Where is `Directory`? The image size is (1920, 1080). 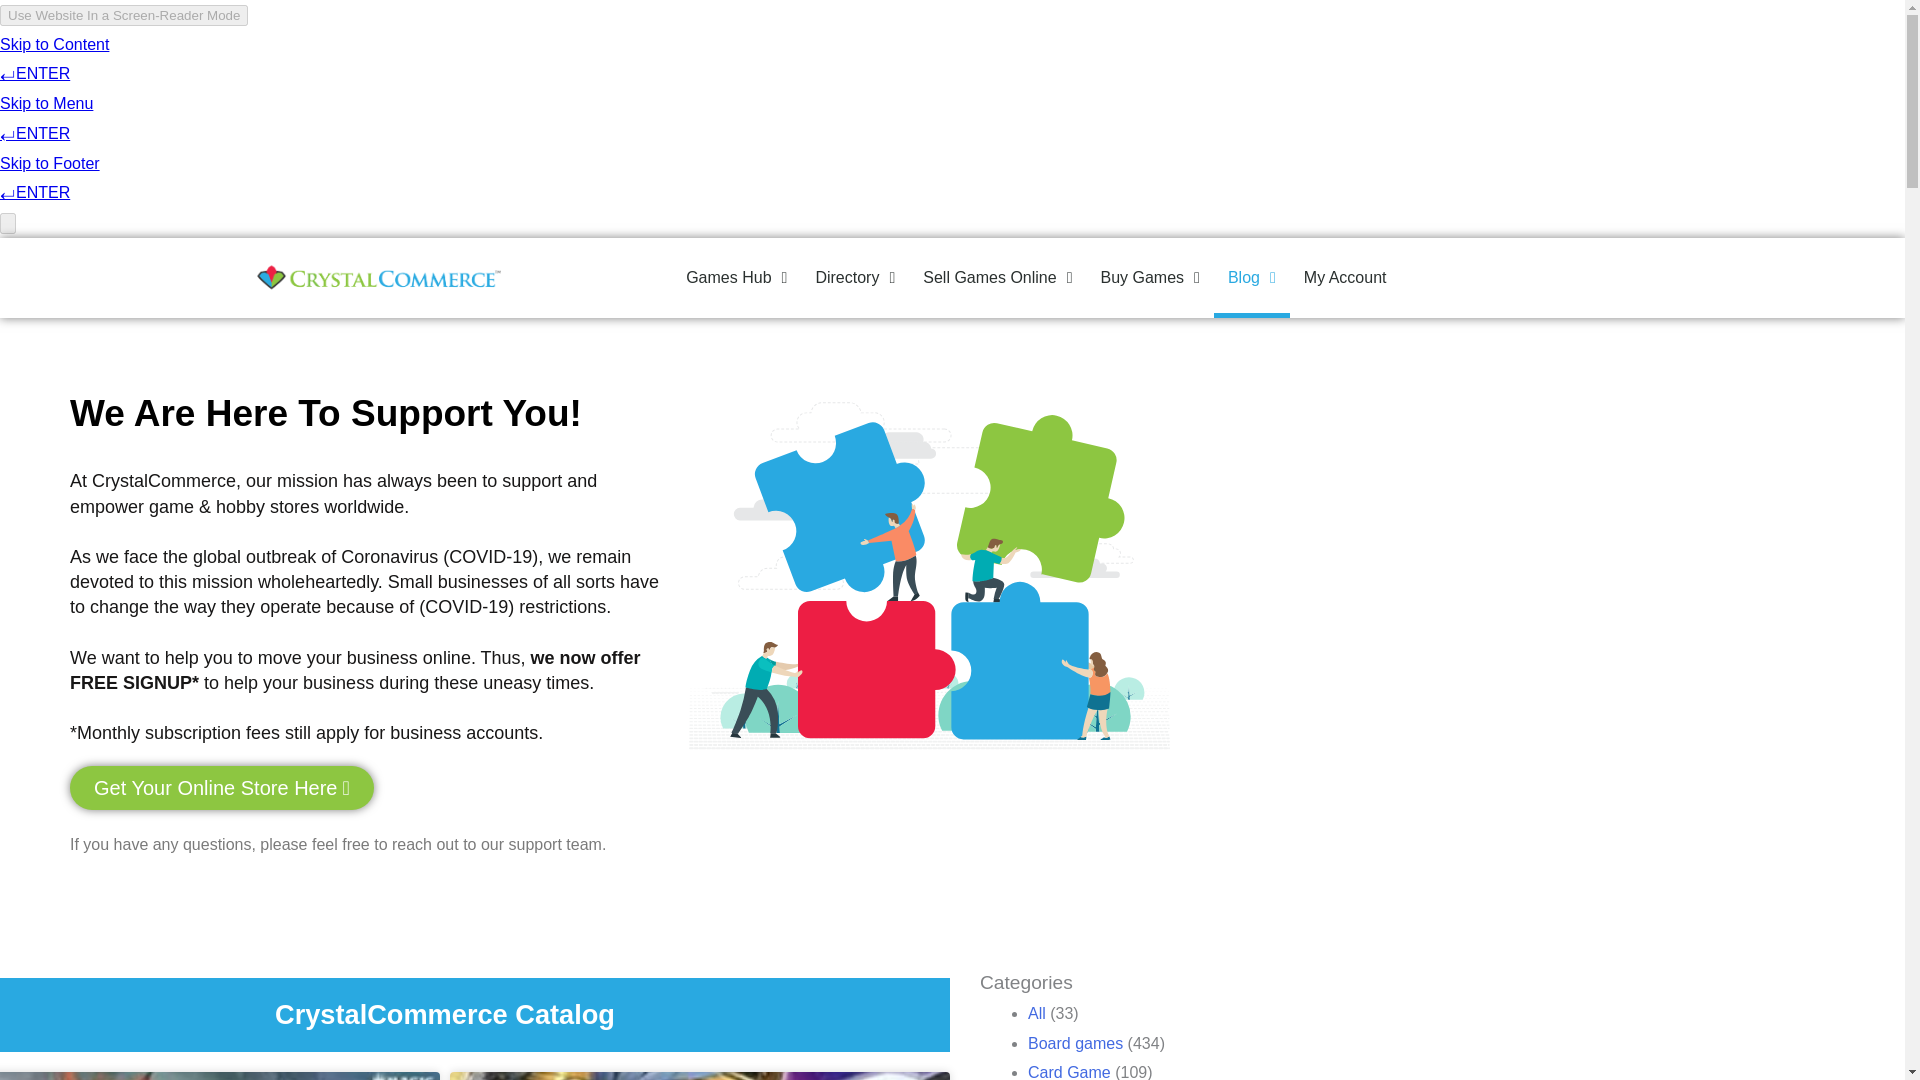 Directory is located at coordinates (854, 277).